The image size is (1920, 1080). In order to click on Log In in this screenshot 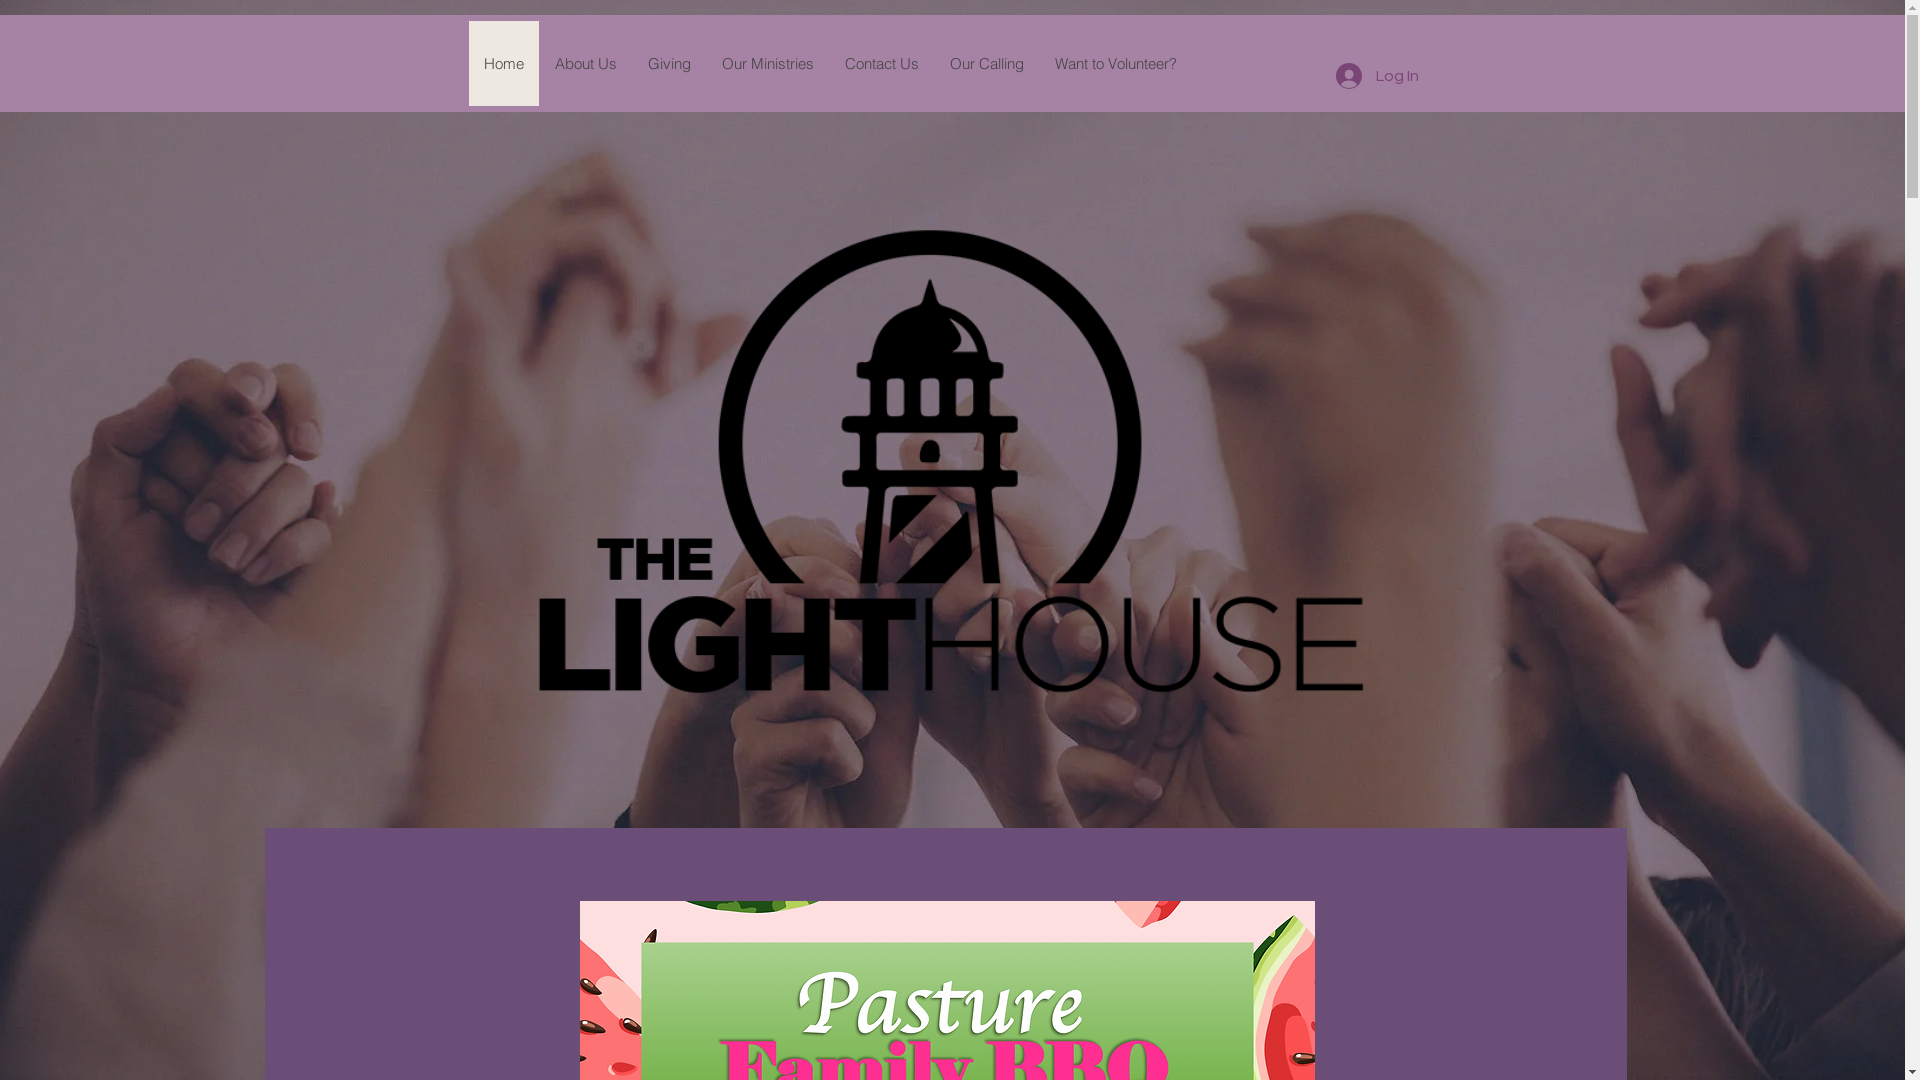, I will do `click(1378, 76)`.